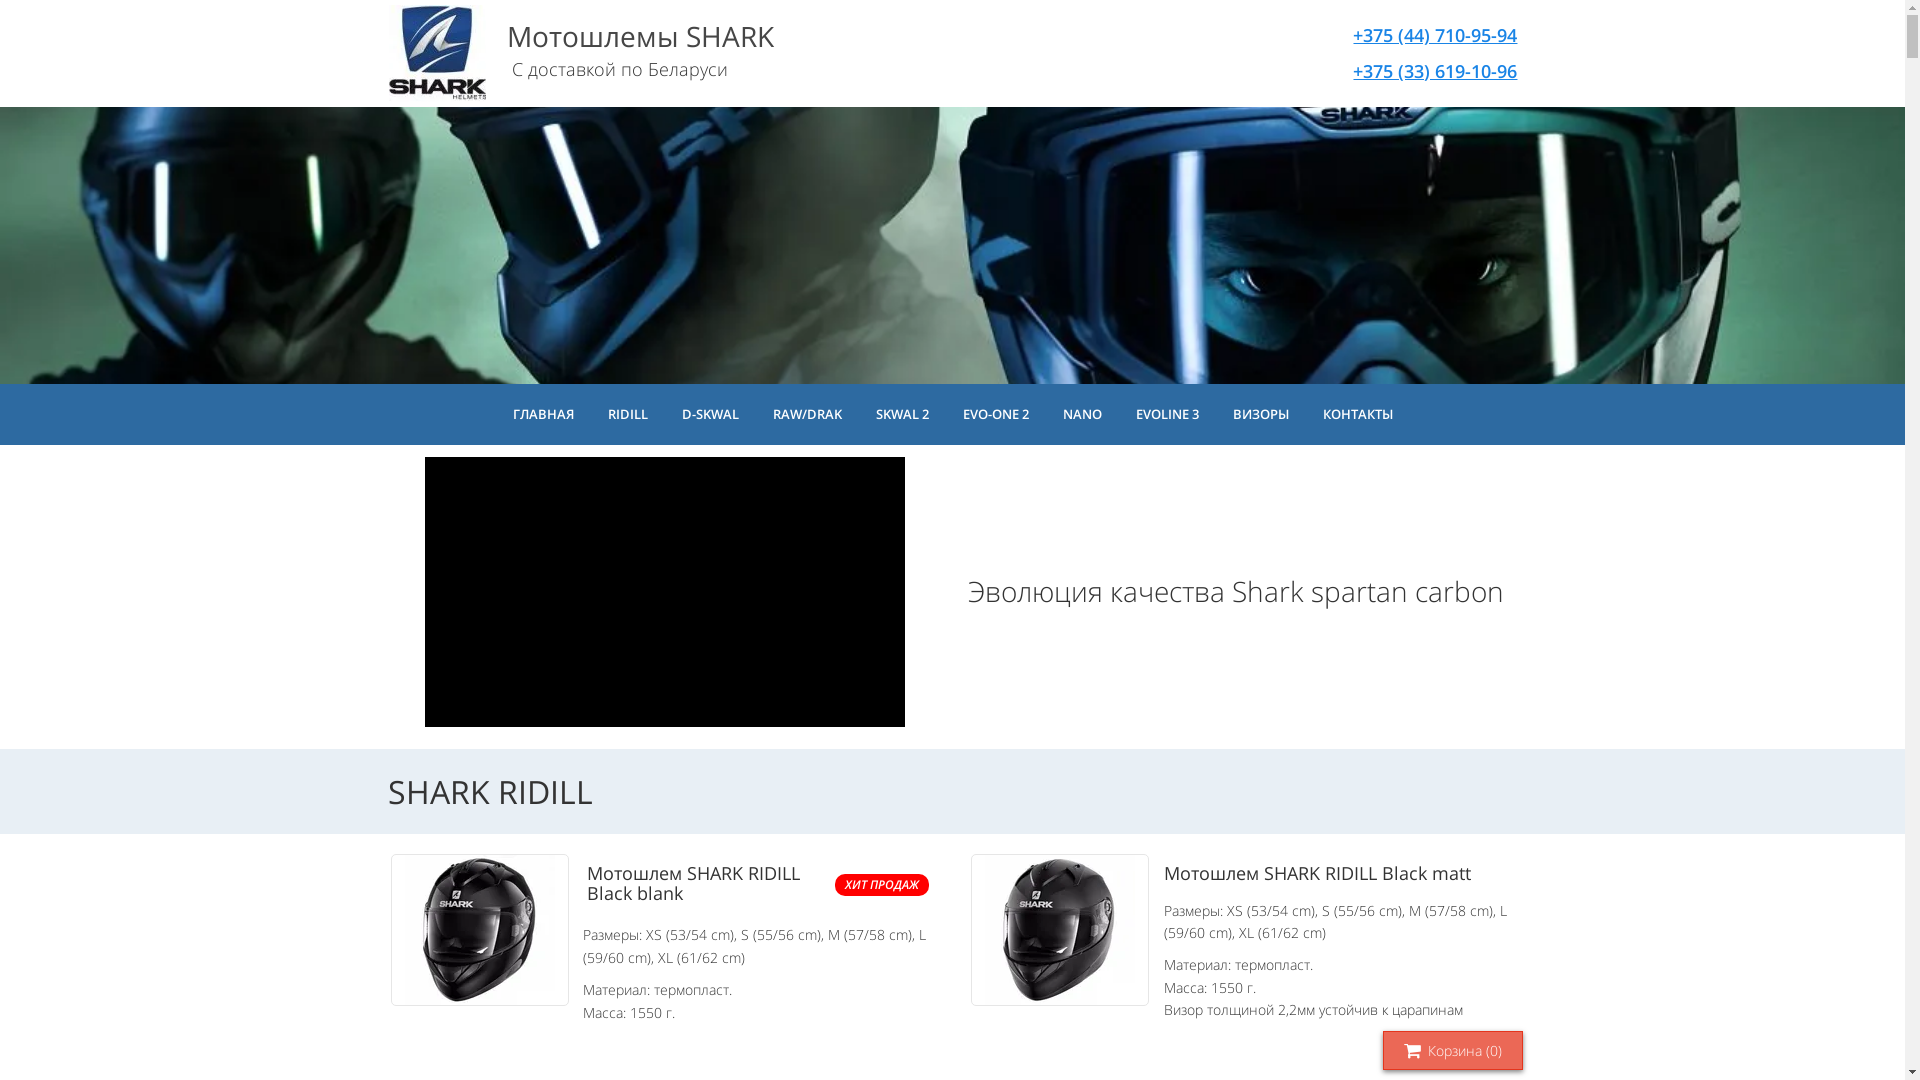 This screenshot has height=1080, width=1920. Describe the element at coordinates (1435, 35) in the screenshot. I see `+375 (44) 710-95-94` at that location.